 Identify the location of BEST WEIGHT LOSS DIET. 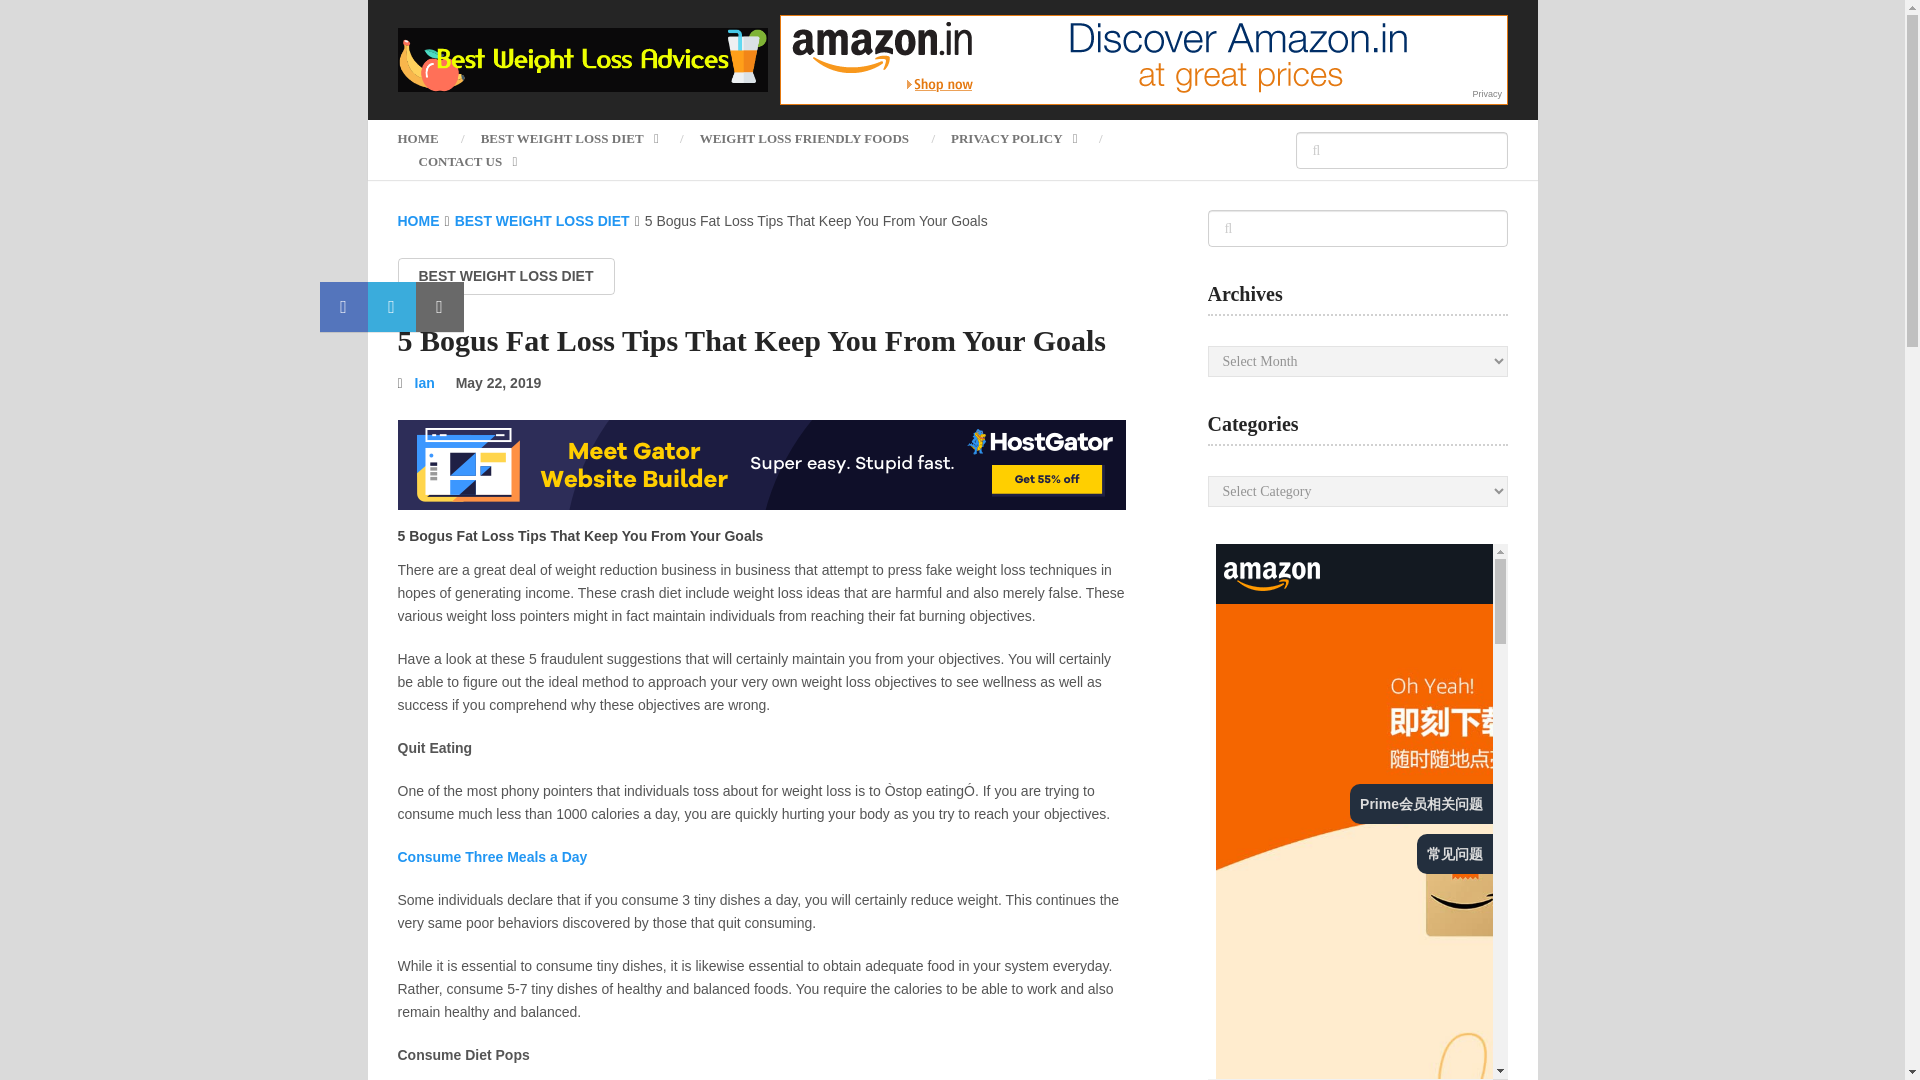
(542, 220).